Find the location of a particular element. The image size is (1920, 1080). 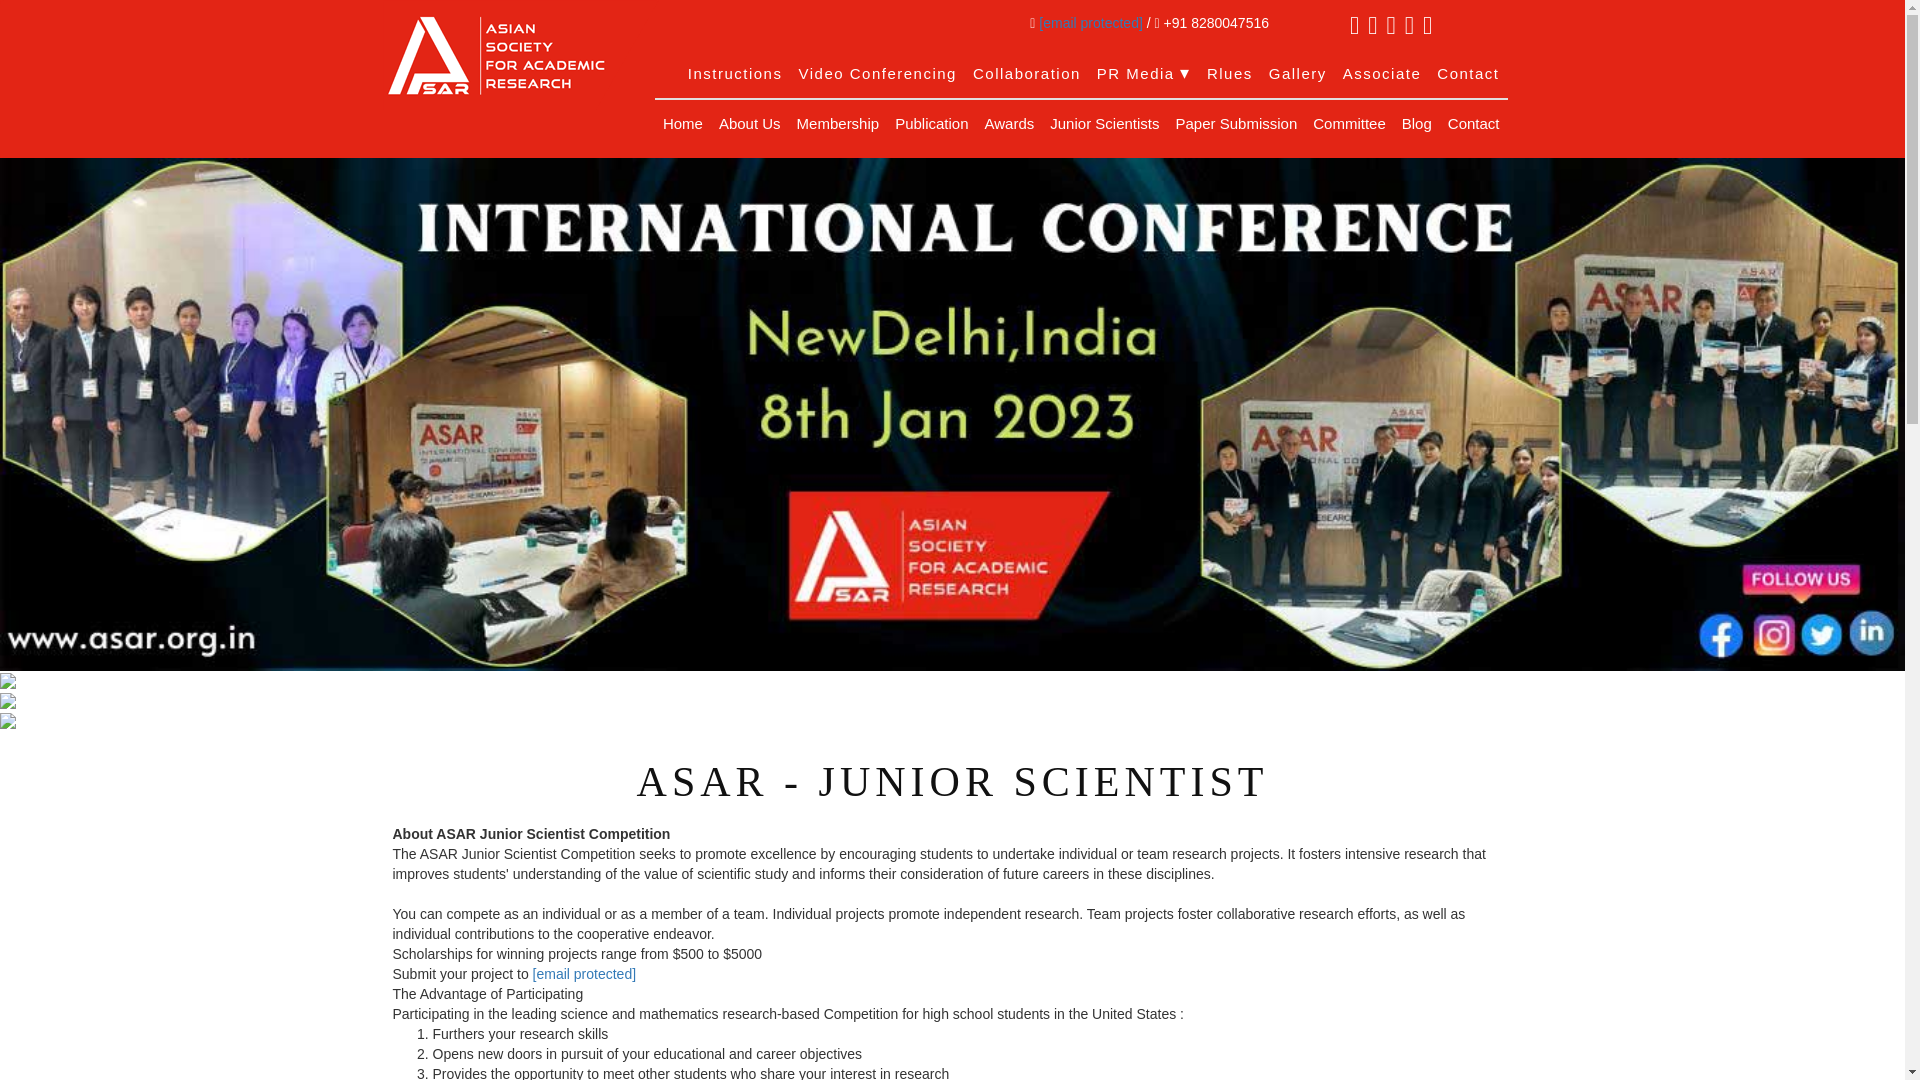

Awards is located at coordinates (1010, 124).